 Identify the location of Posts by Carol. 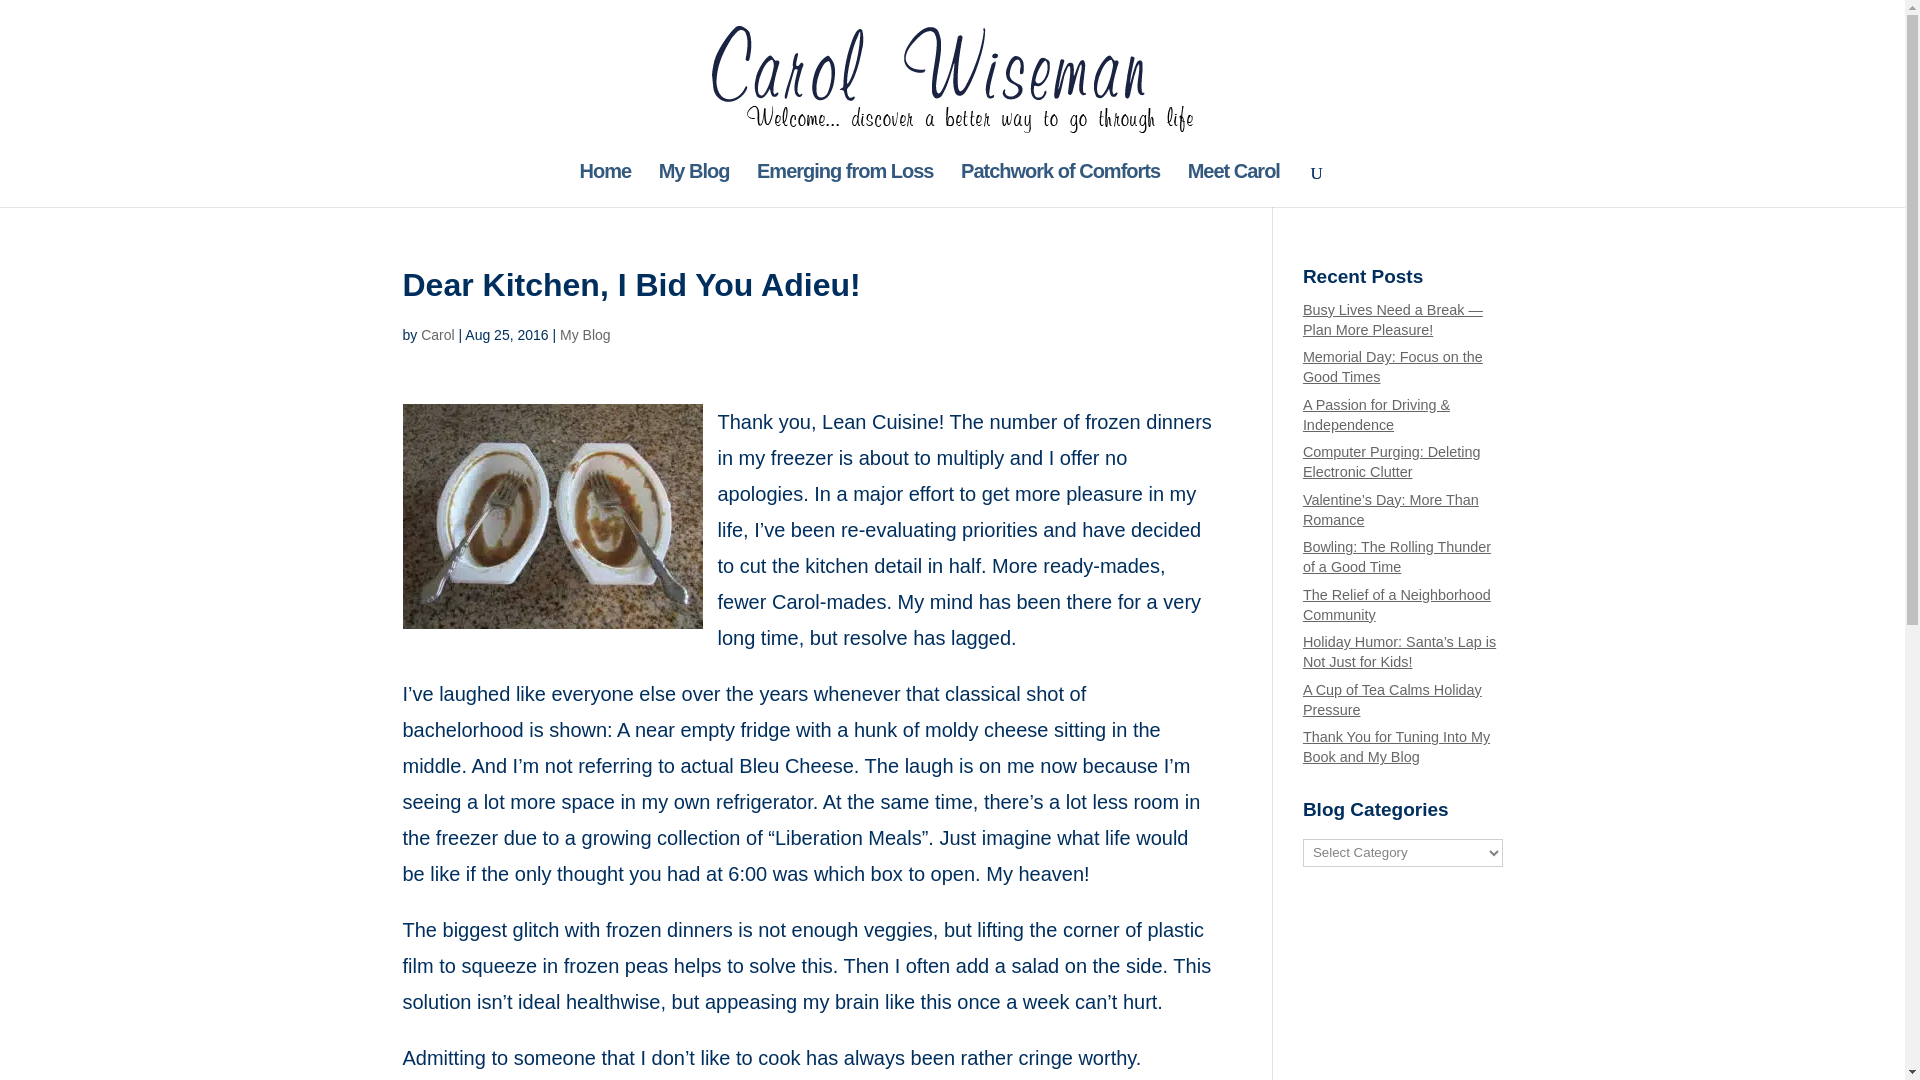
(436, 335).